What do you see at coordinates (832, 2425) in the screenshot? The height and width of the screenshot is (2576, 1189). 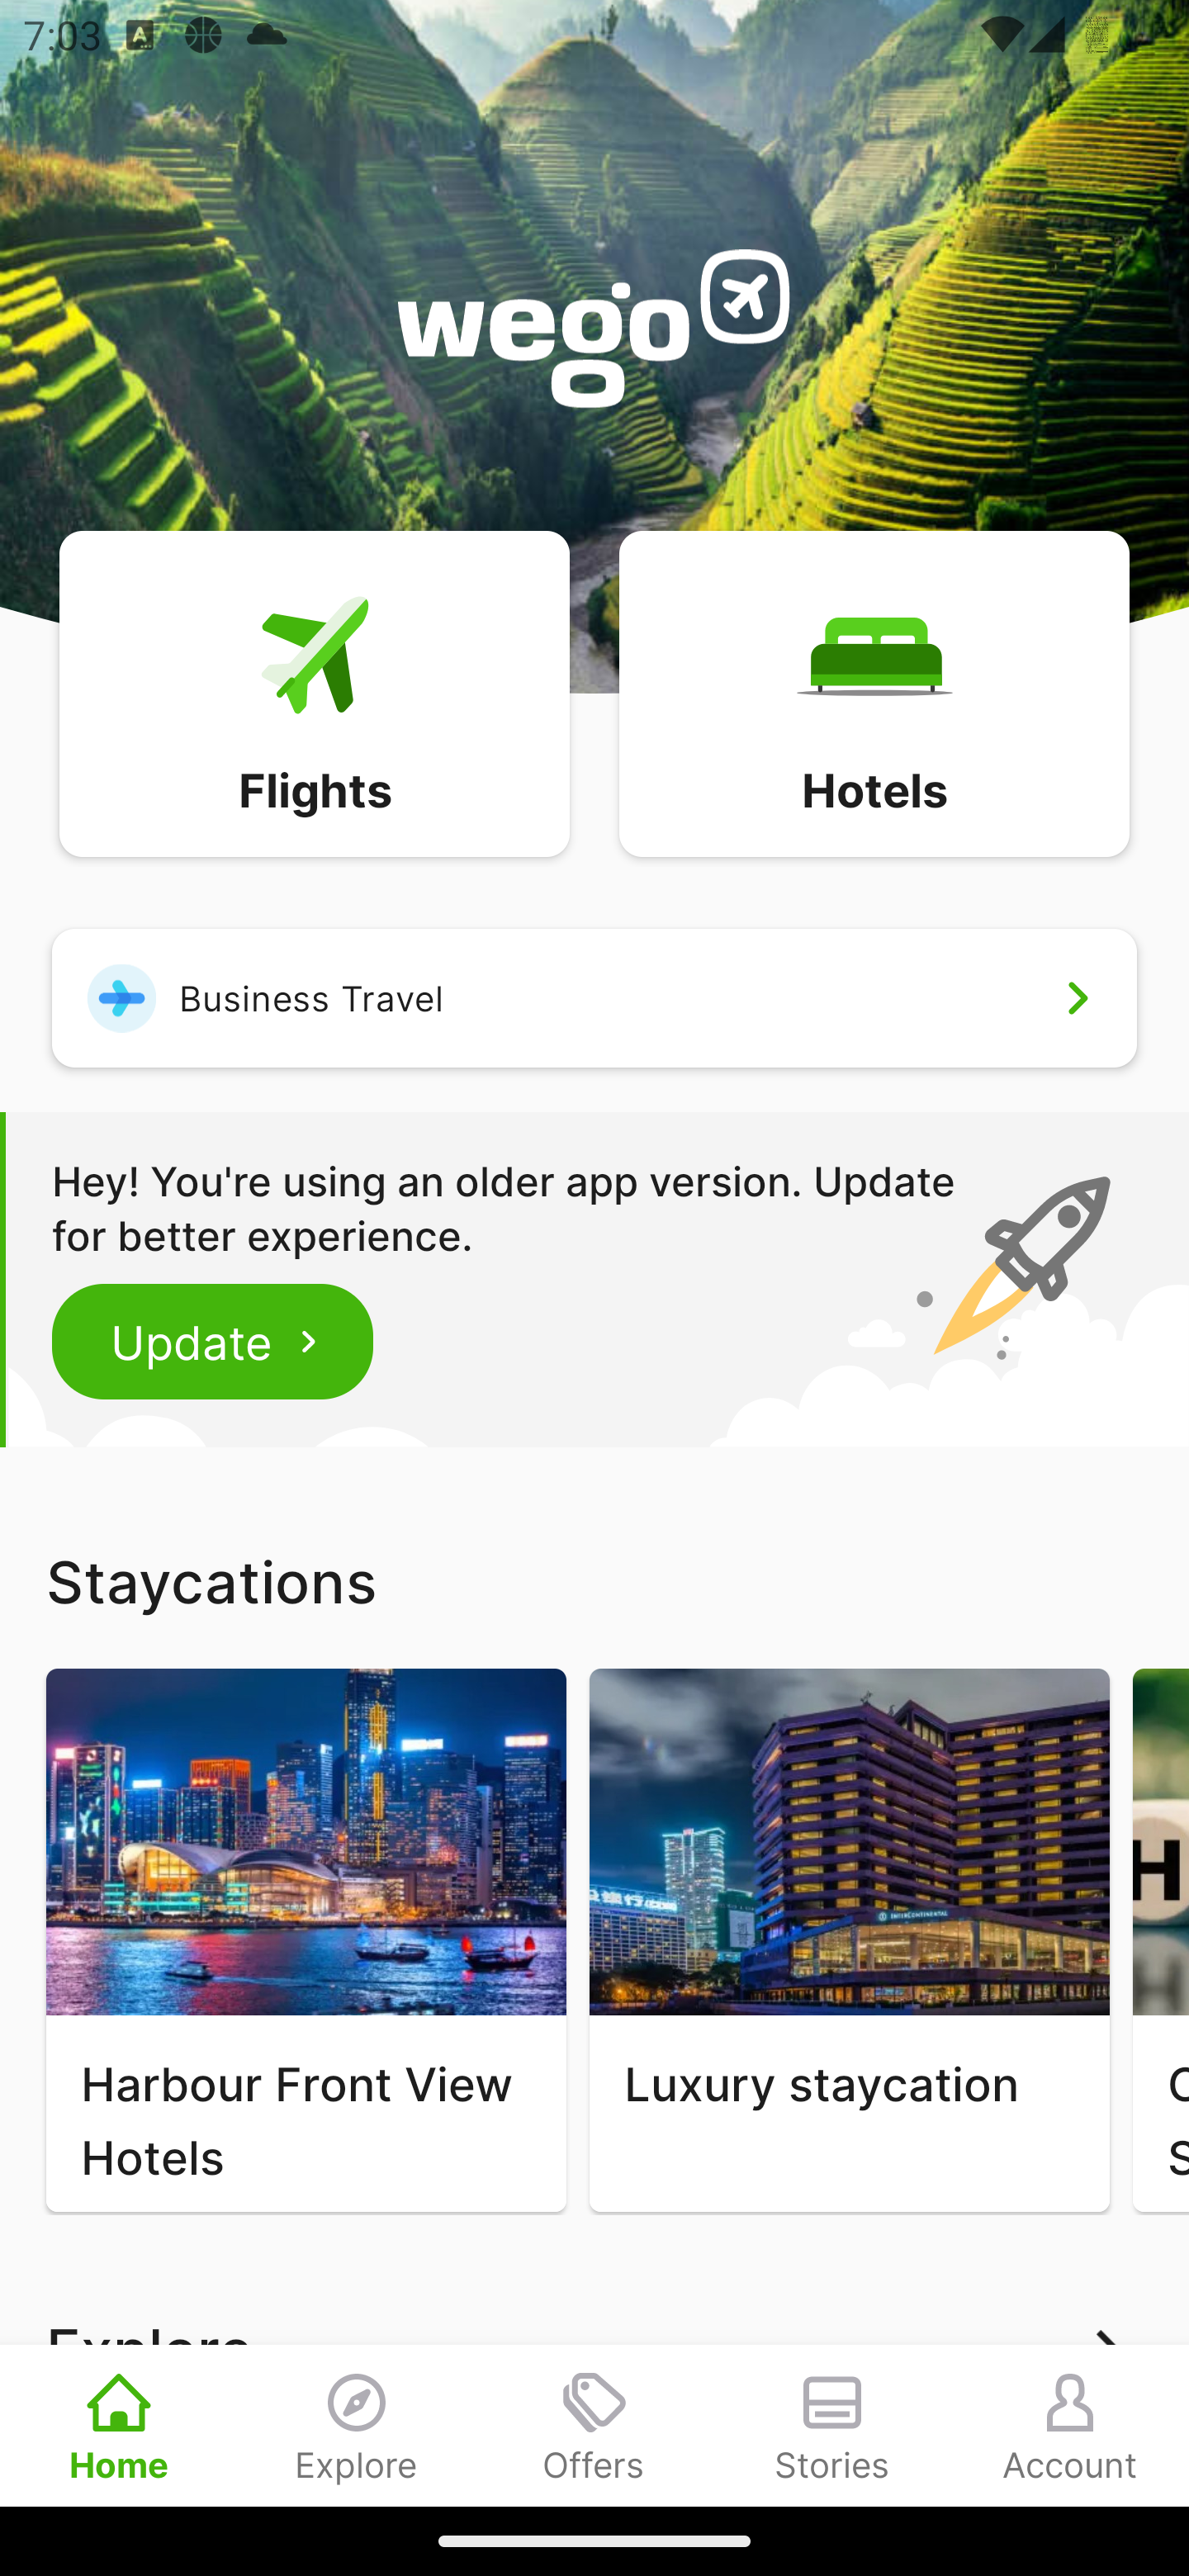 I see `Stories` at bounding box center [832, 2425].